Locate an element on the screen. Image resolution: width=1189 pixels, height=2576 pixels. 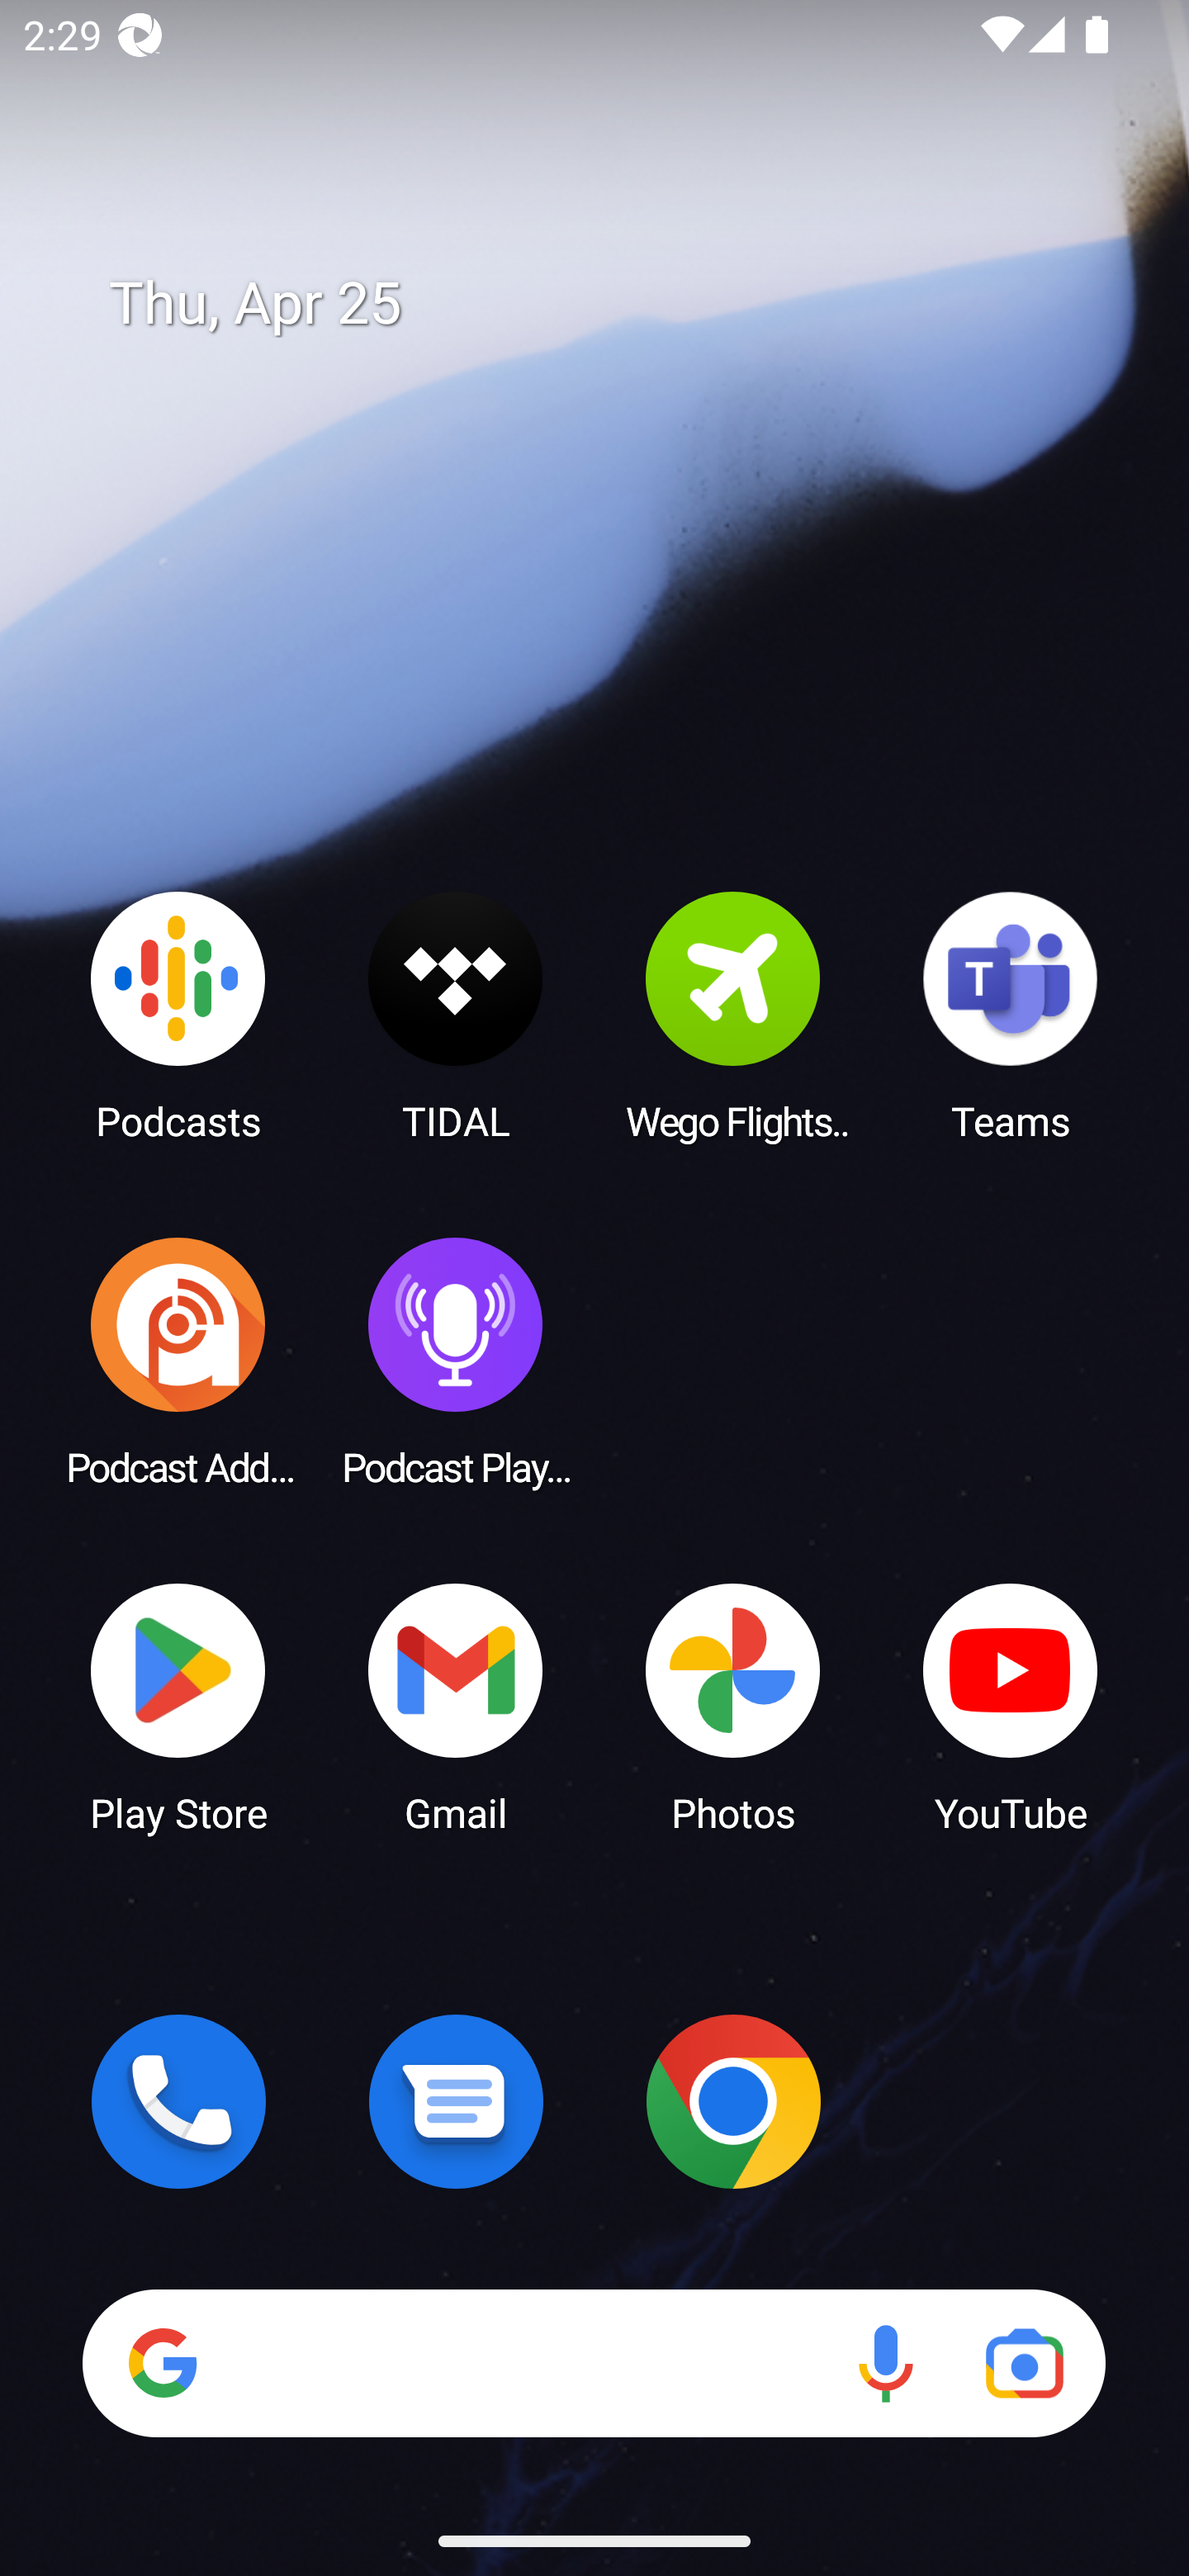
Photos is located at coordinates (733, 1706).